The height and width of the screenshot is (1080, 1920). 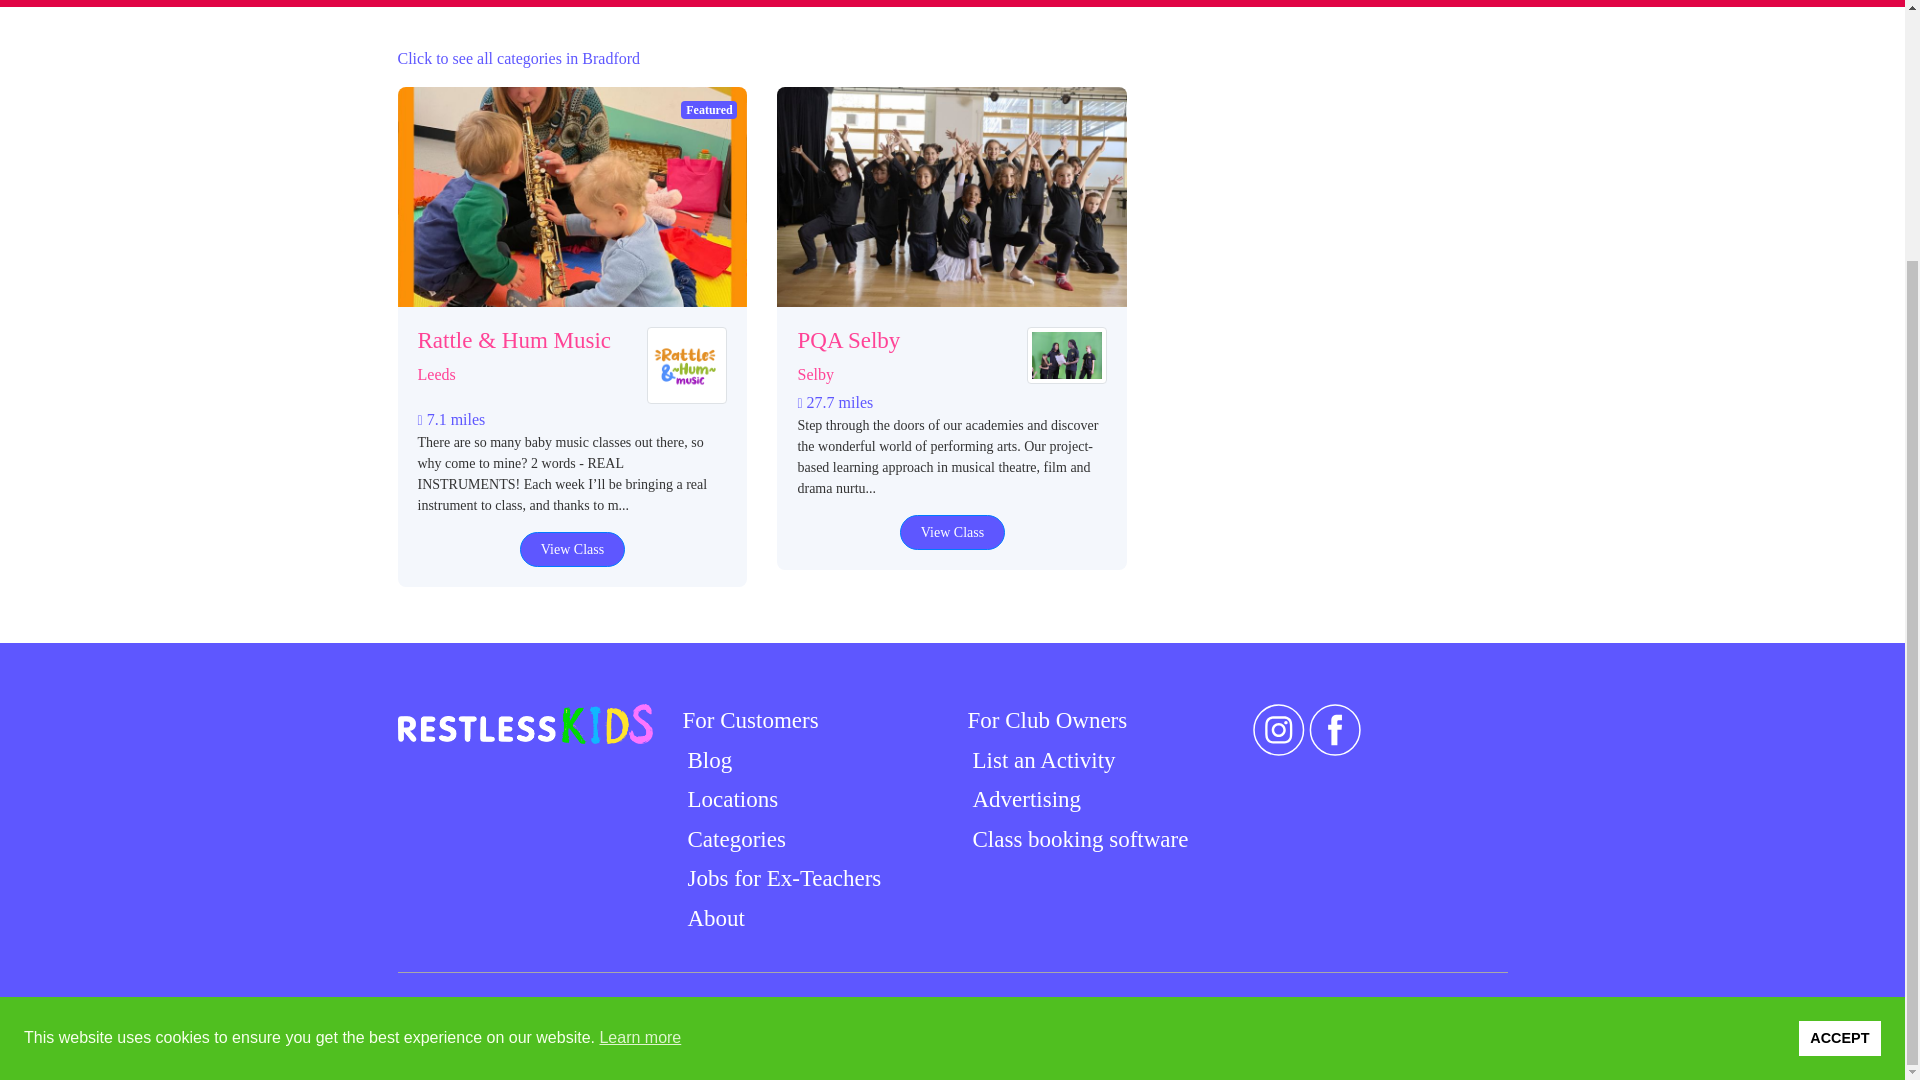 I want to click on Categories, so click(x=733, y=840).